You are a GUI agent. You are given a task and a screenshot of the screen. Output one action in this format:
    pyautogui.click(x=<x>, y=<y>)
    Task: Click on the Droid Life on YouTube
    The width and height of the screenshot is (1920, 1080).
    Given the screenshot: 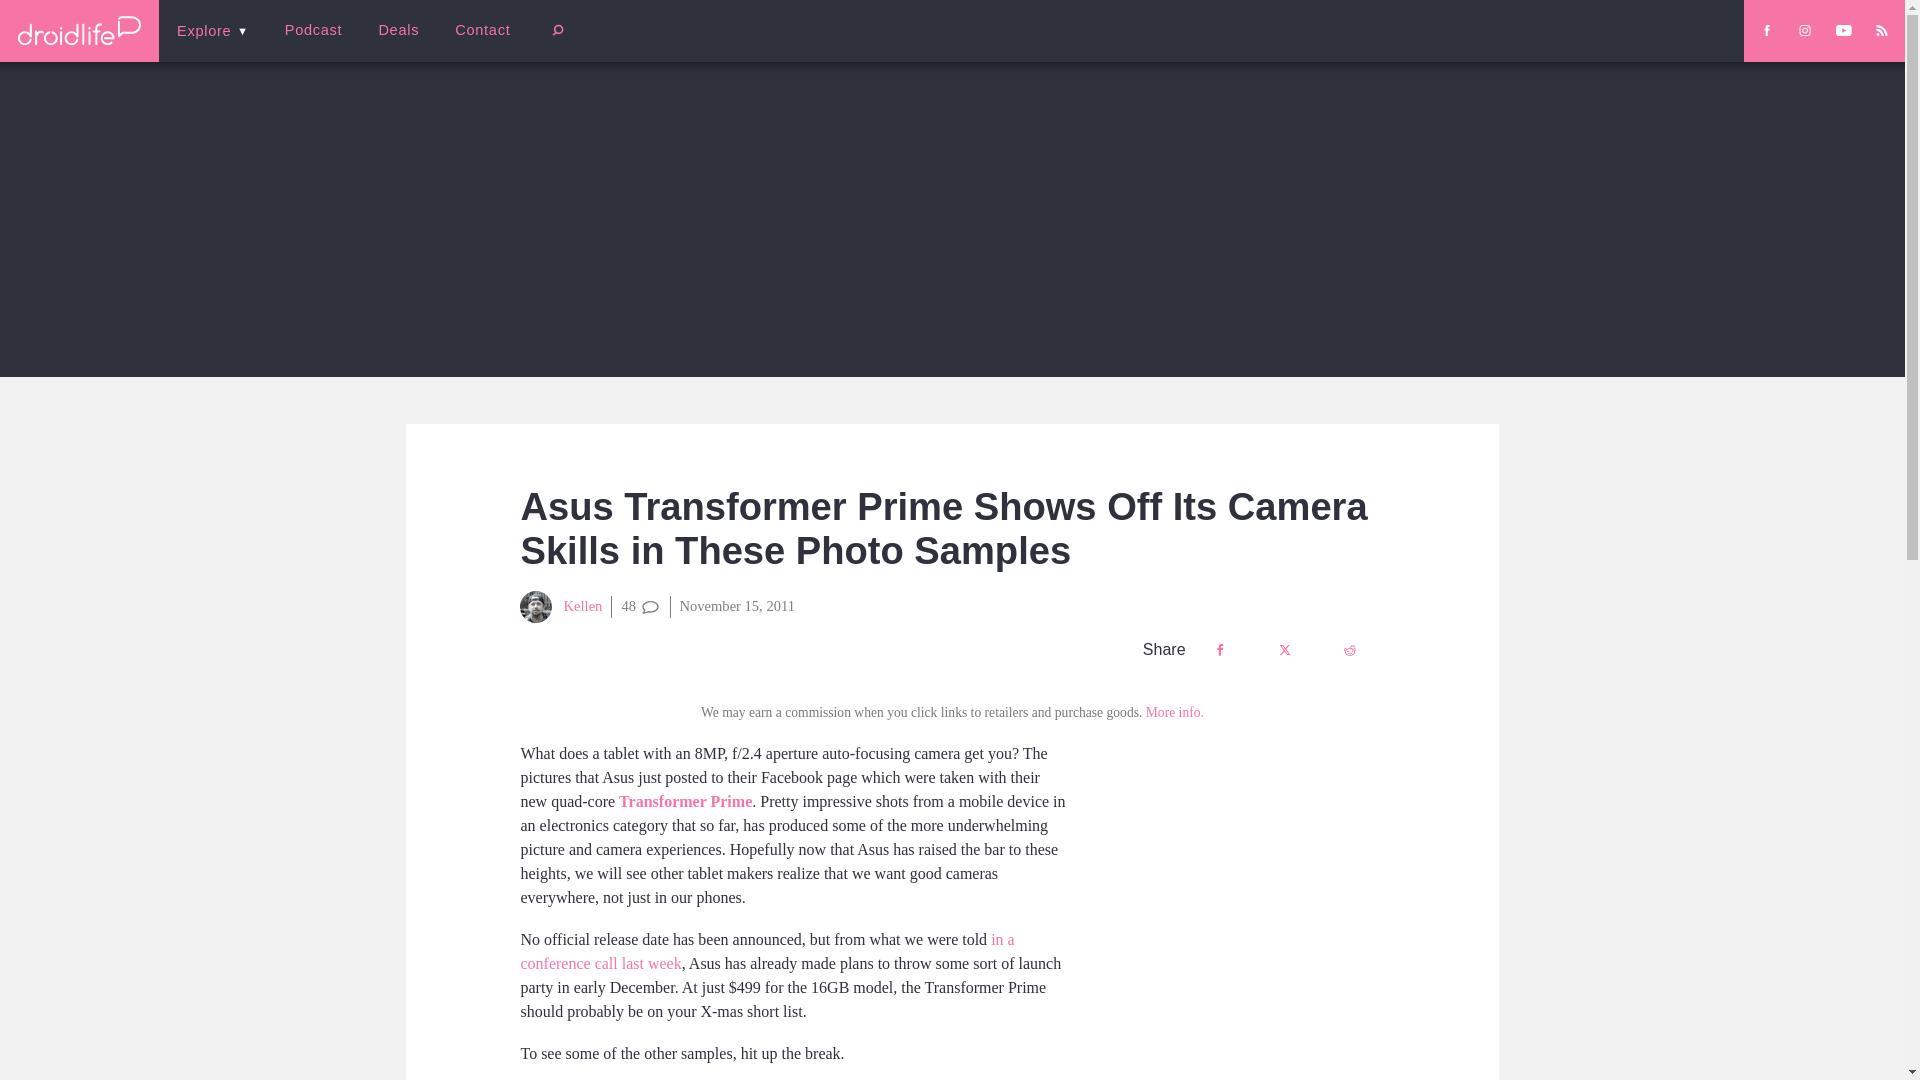 What is the action you would take?
    pyautogui.click(x=1844, y=30)
    